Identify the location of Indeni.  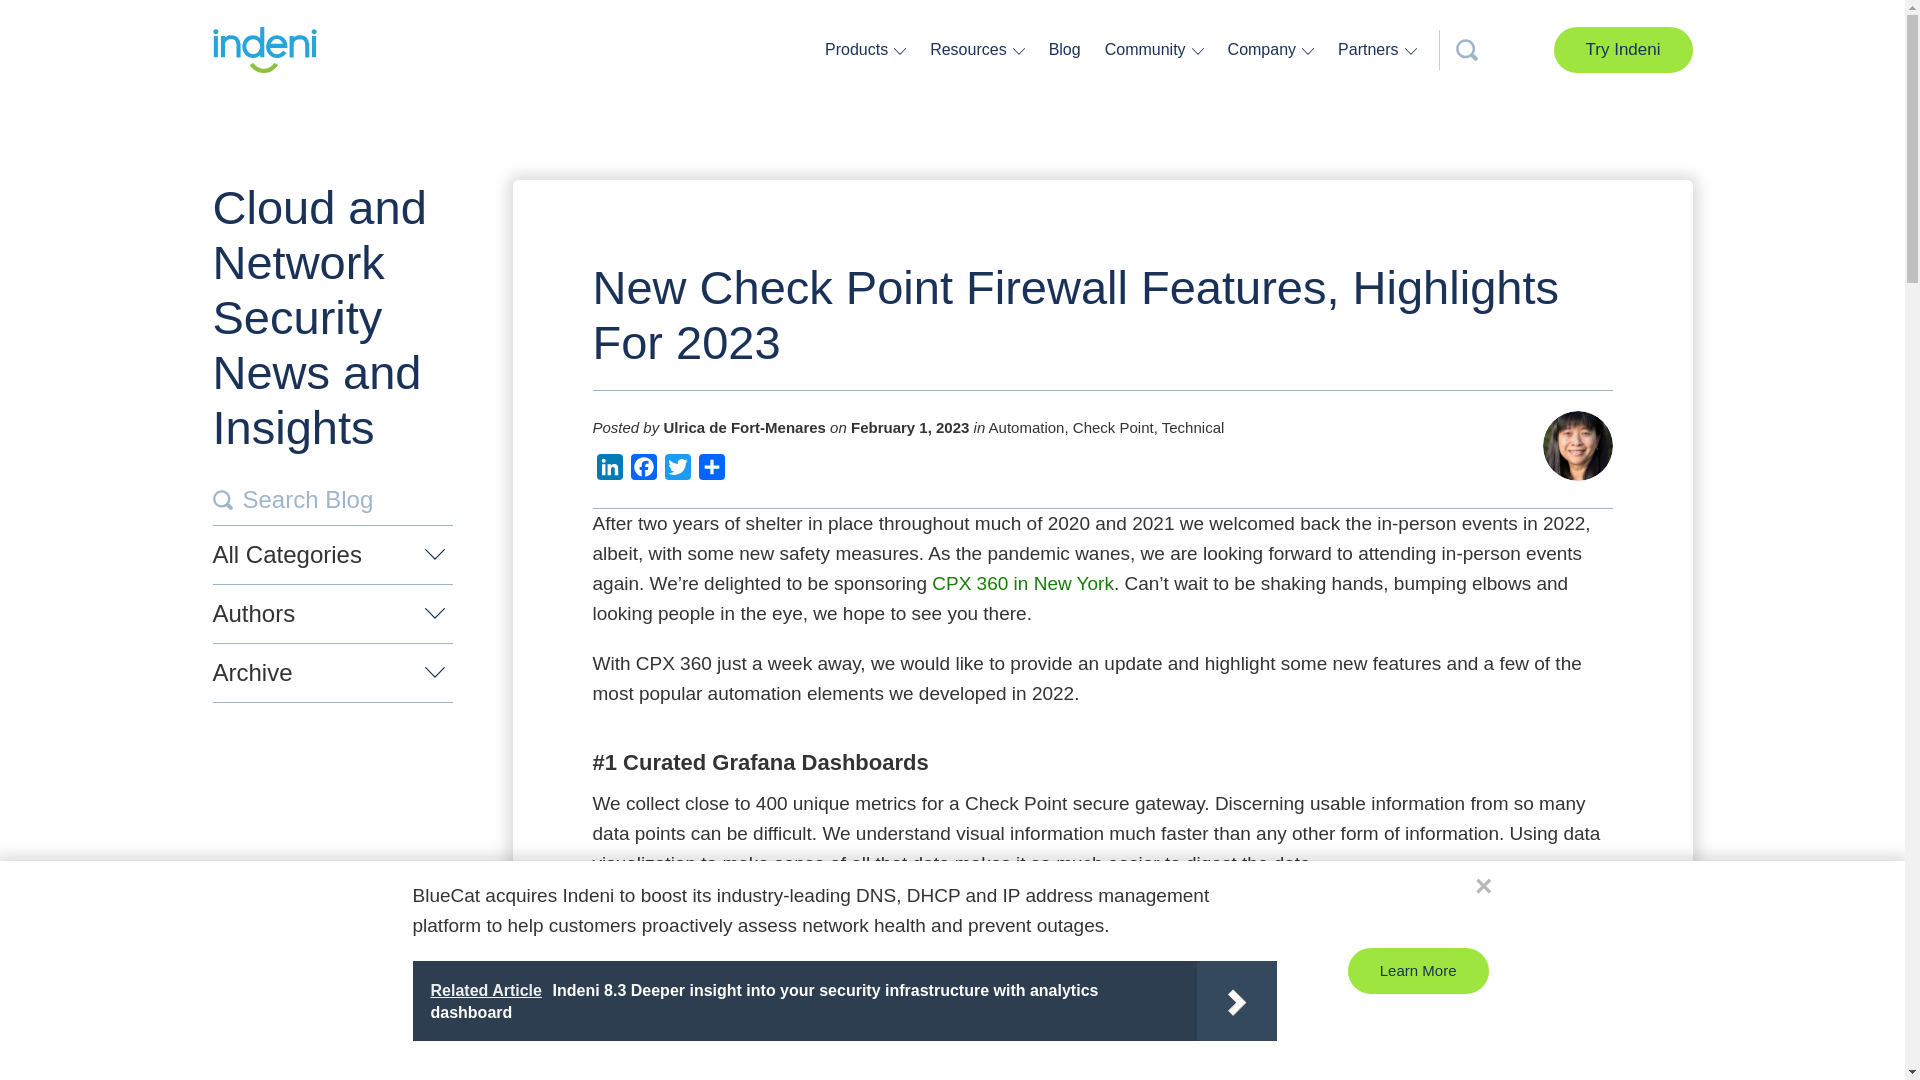
(264, 50).